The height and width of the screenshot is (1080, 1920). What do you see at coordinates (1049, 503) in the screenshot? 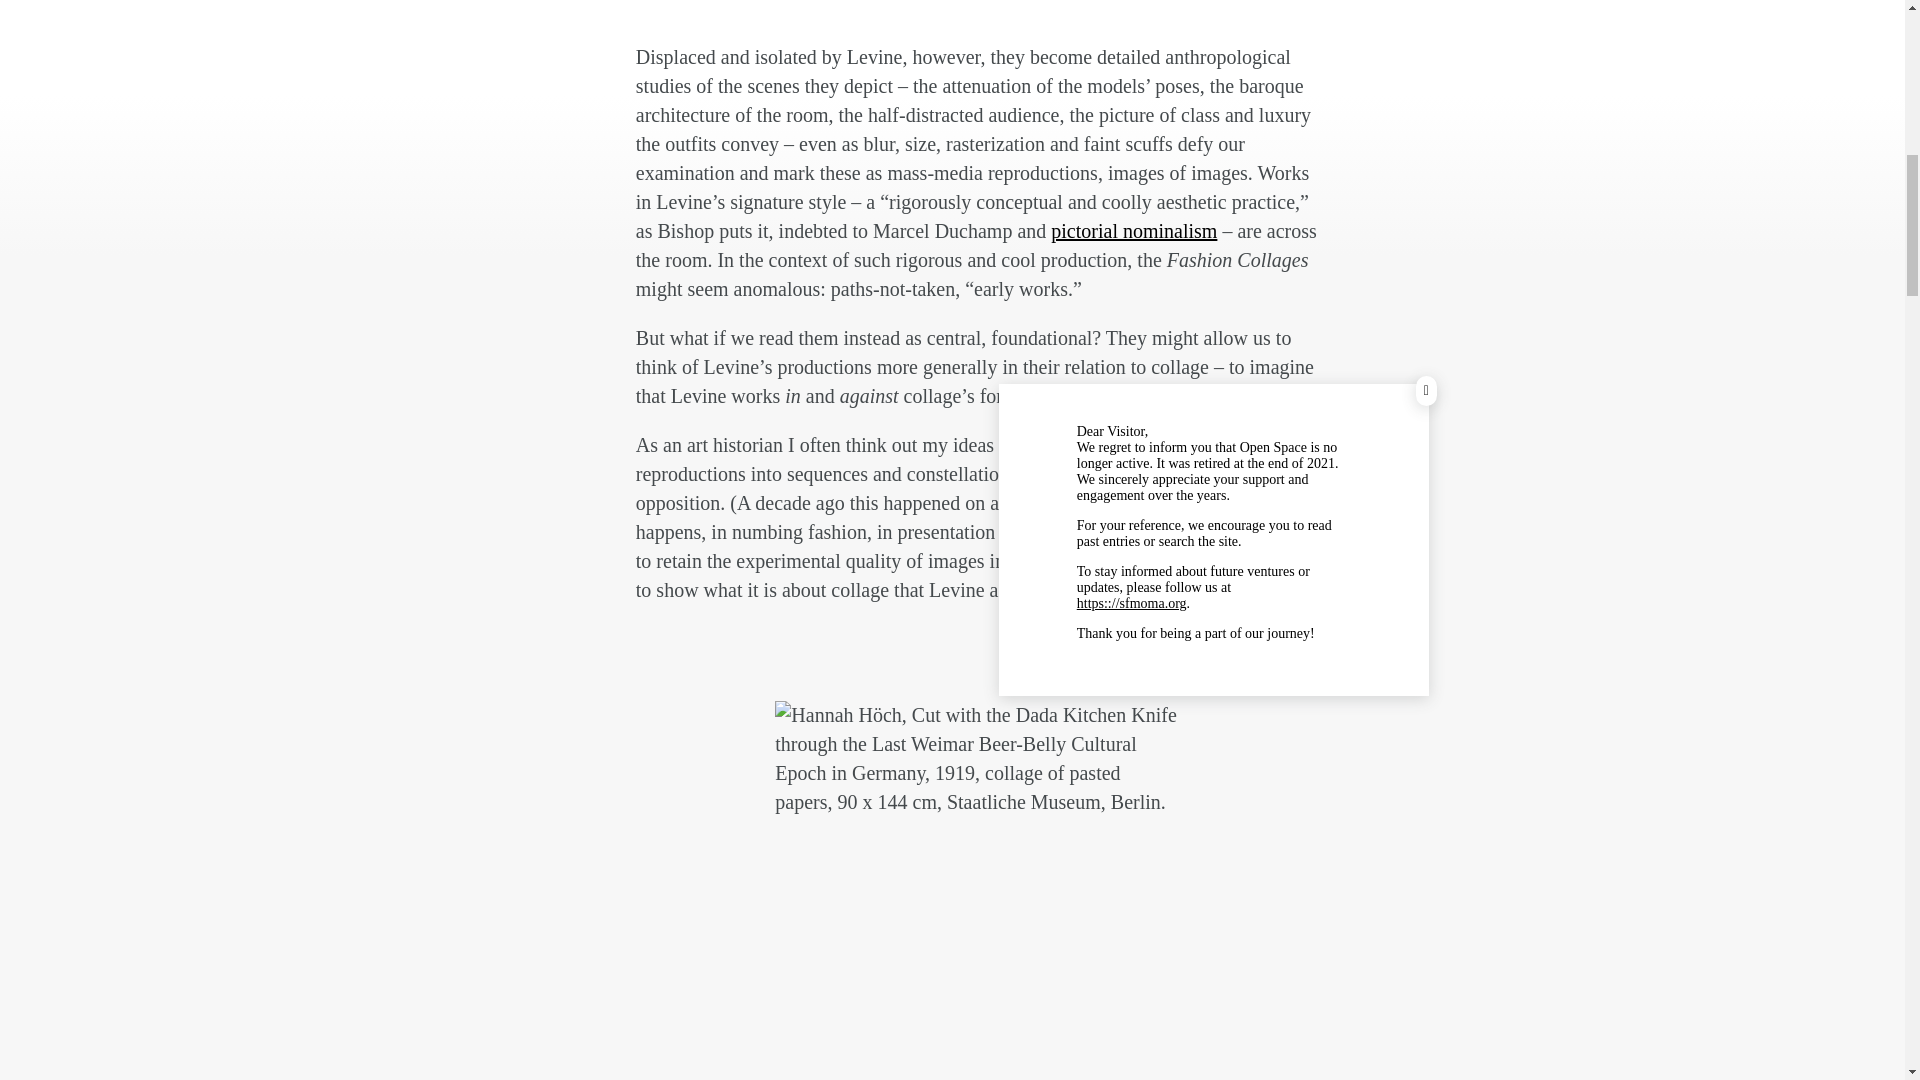
I see `slide-sorter` at bounding box center [1049, 503].